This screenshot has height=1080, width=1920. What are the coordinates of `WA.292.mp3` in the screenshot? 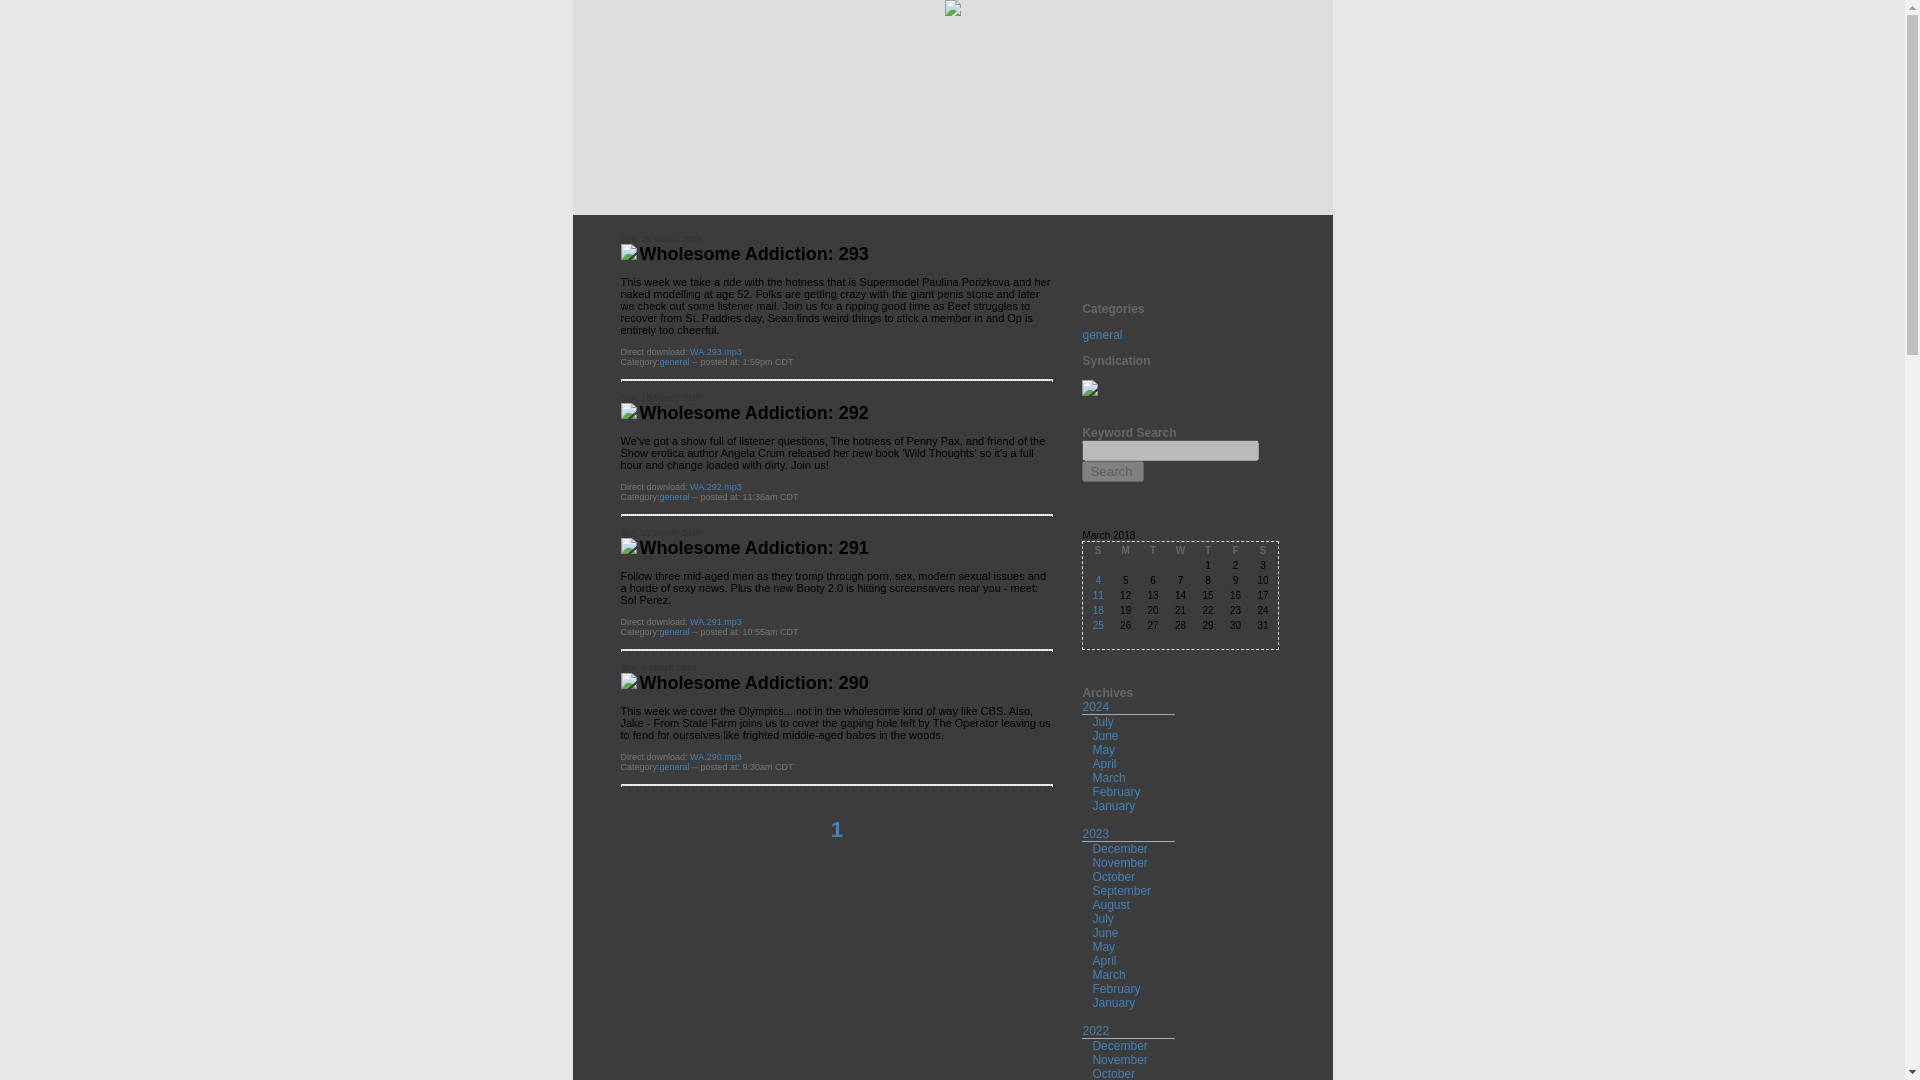 It's located at (715, 486).